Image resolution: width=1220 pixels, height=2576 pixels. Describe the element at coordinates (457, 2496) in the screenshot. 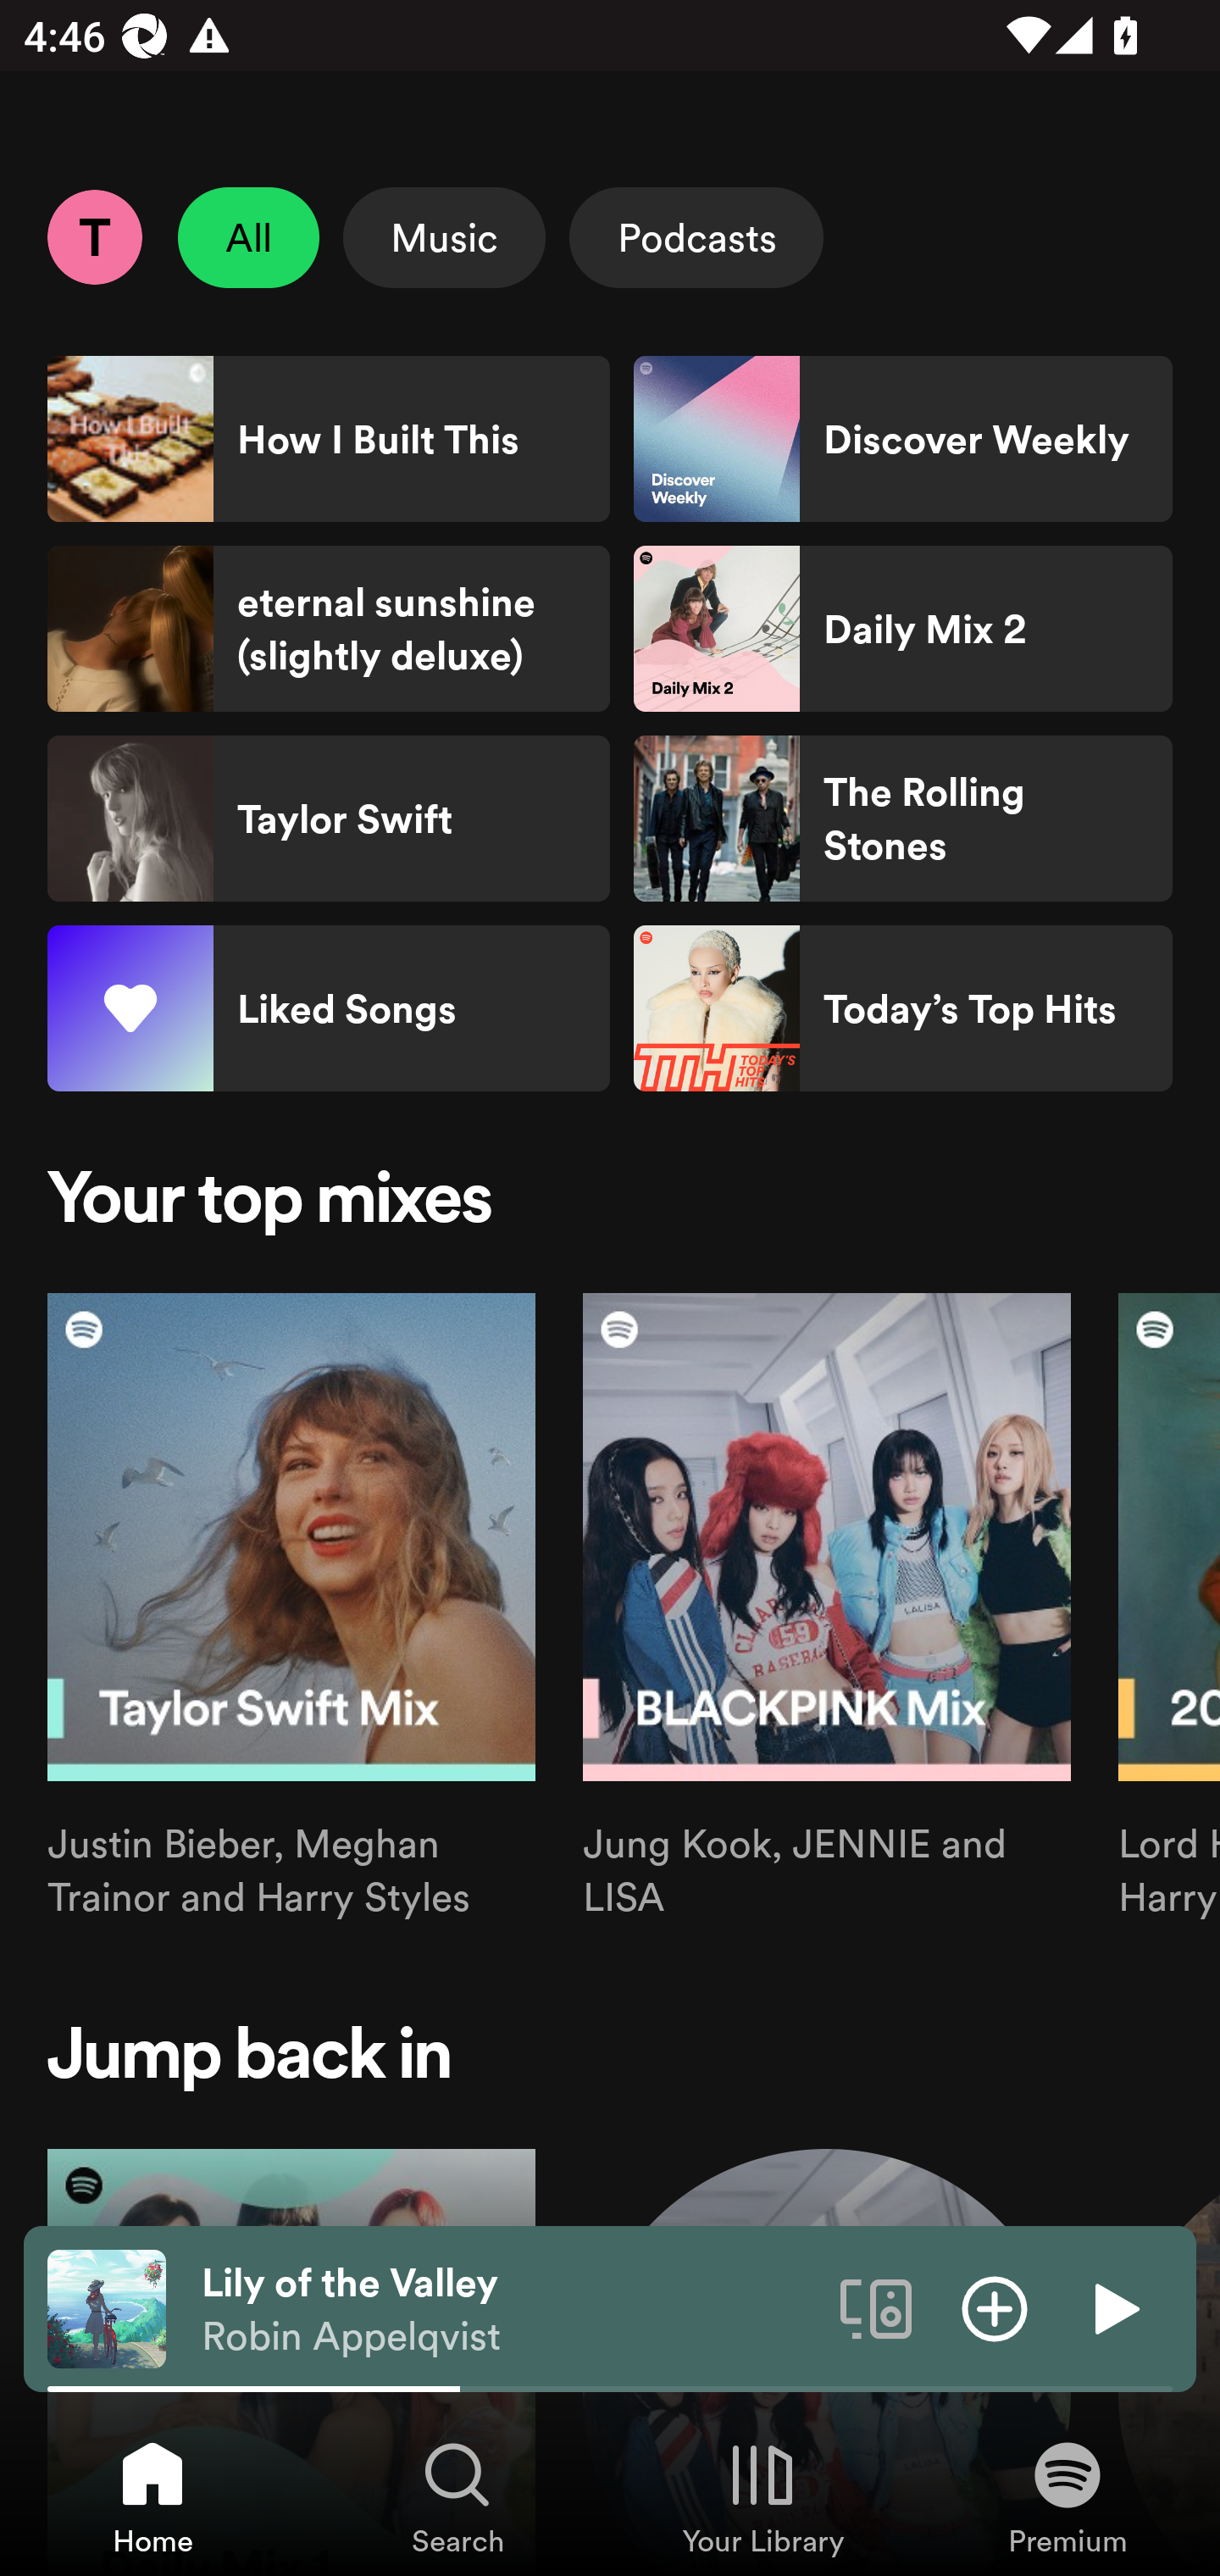

I see `Search, Tab 2 of 4 Search Search` at that location.